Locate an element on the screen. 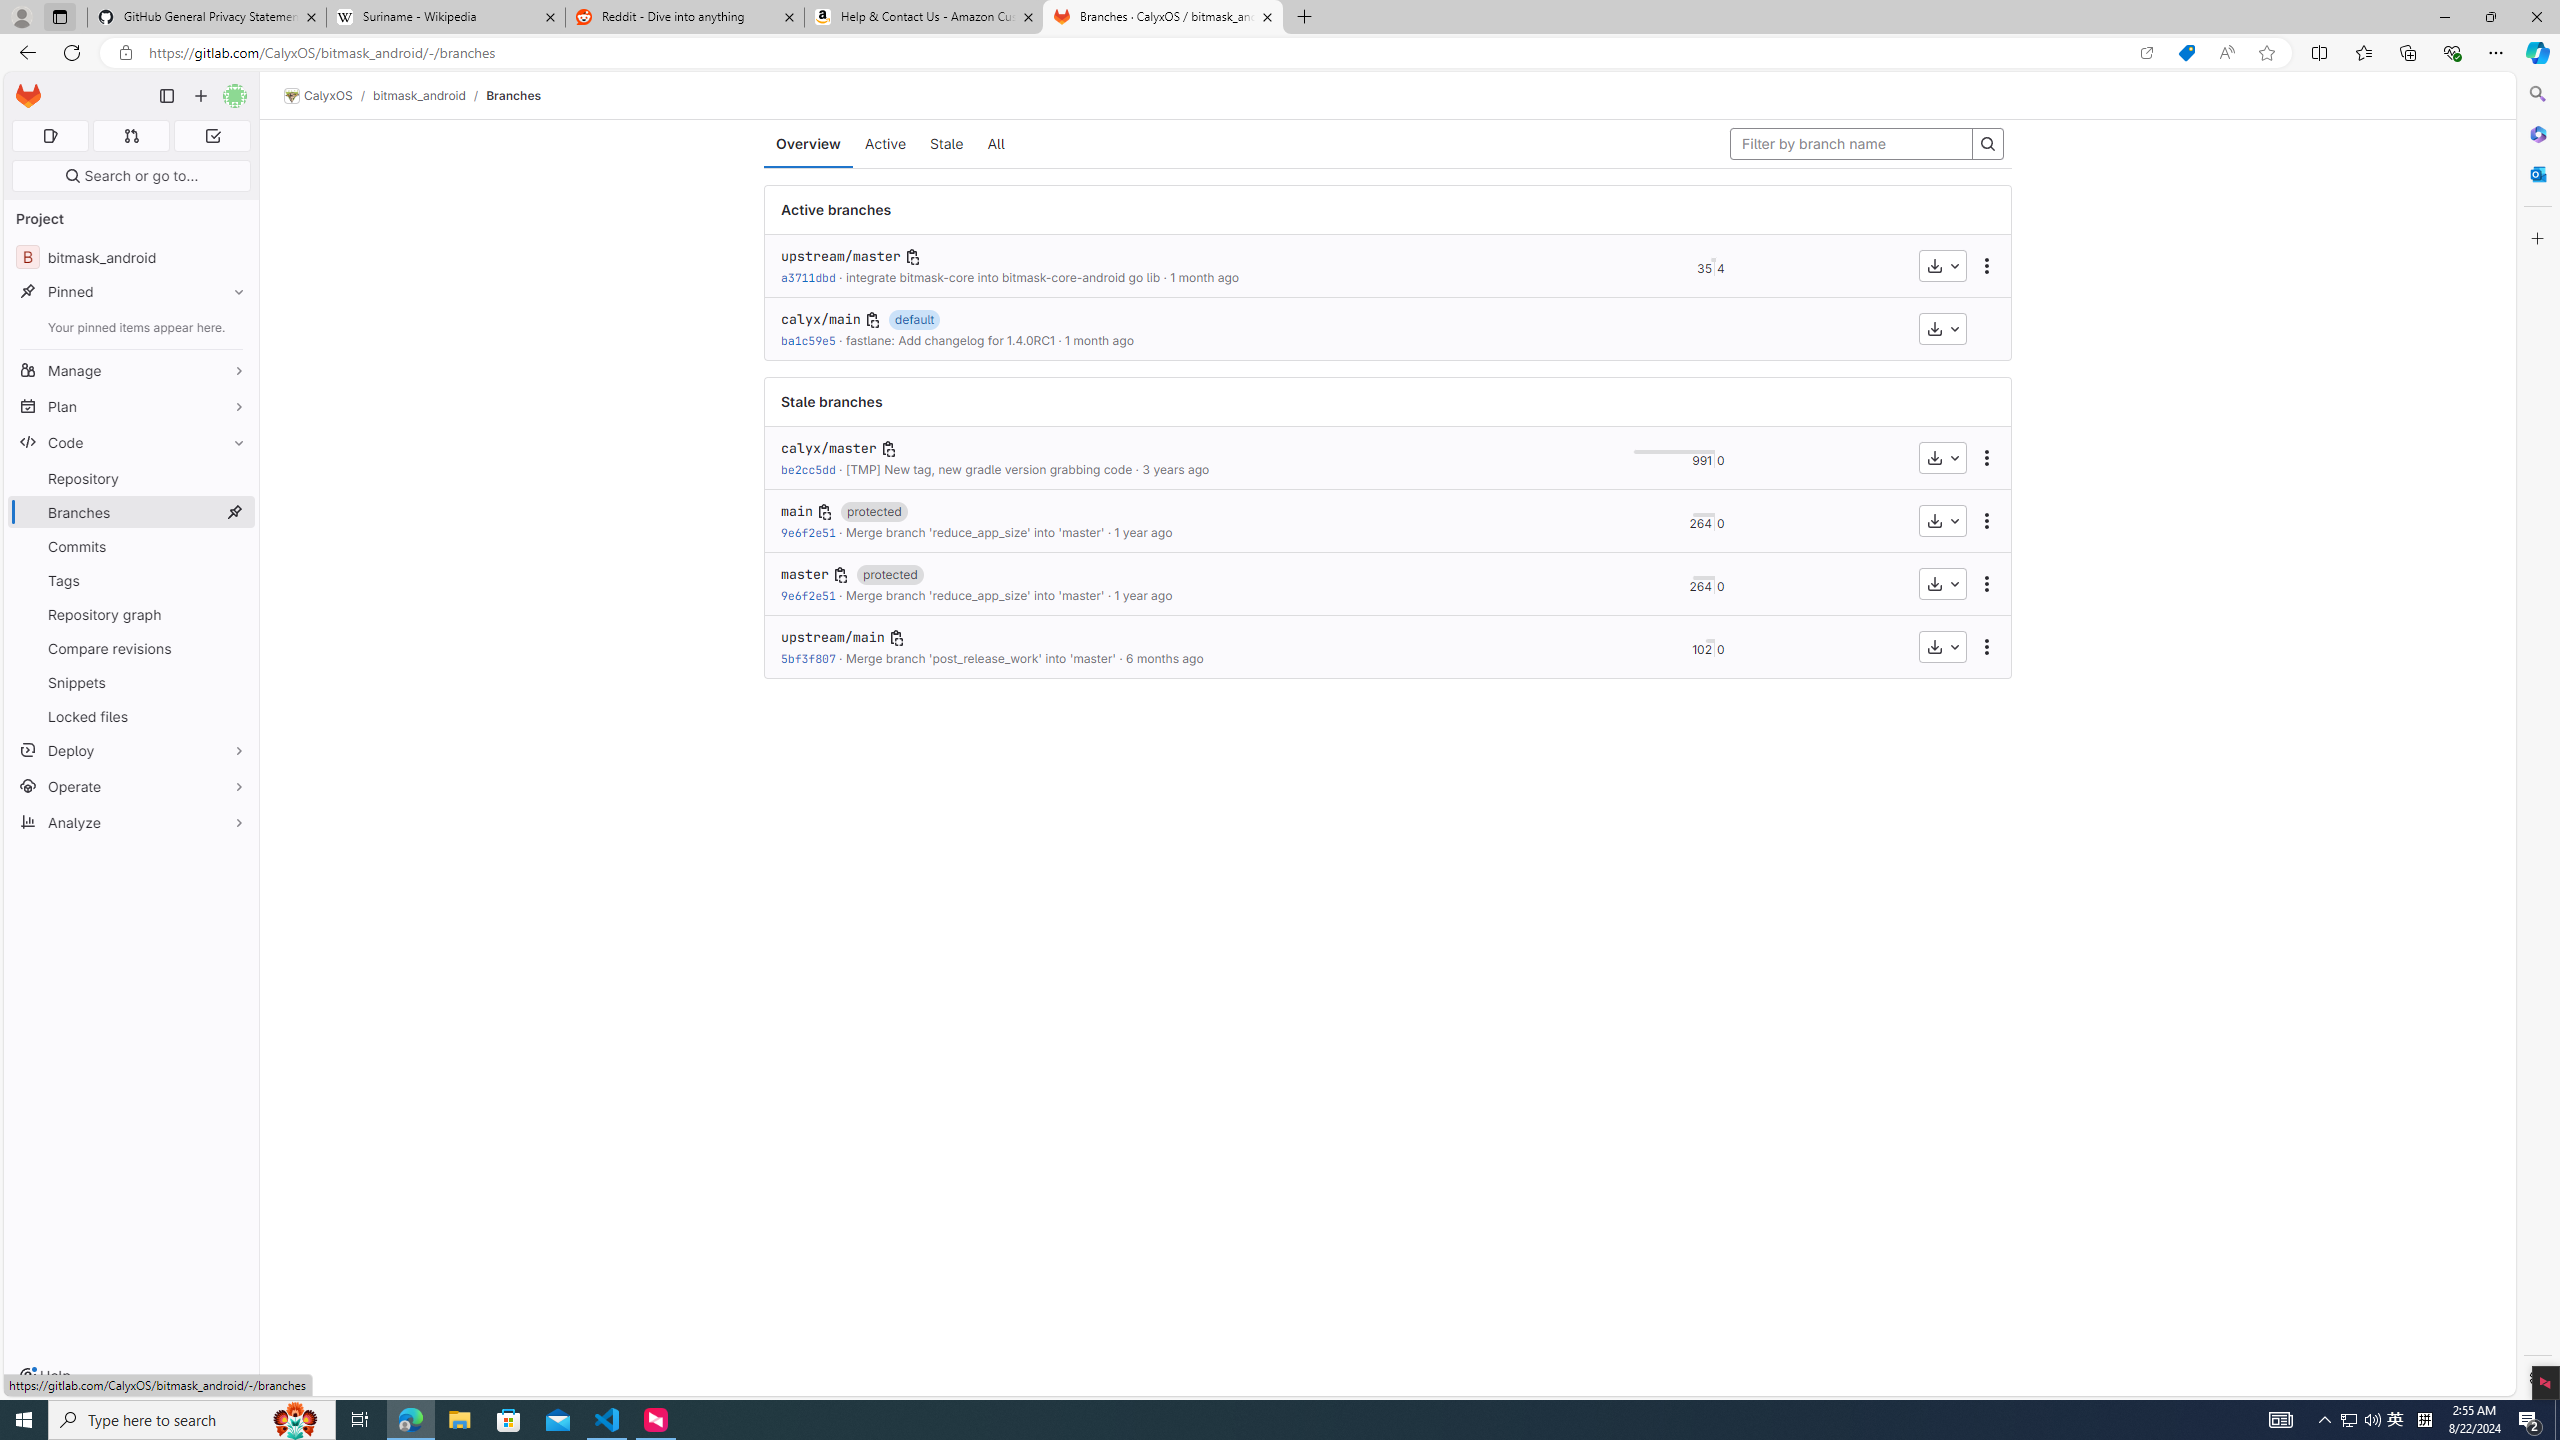 Image resolution: width=2560 pixels, height=1440 pixels. Repository graph is located at coordinates (132, 614).